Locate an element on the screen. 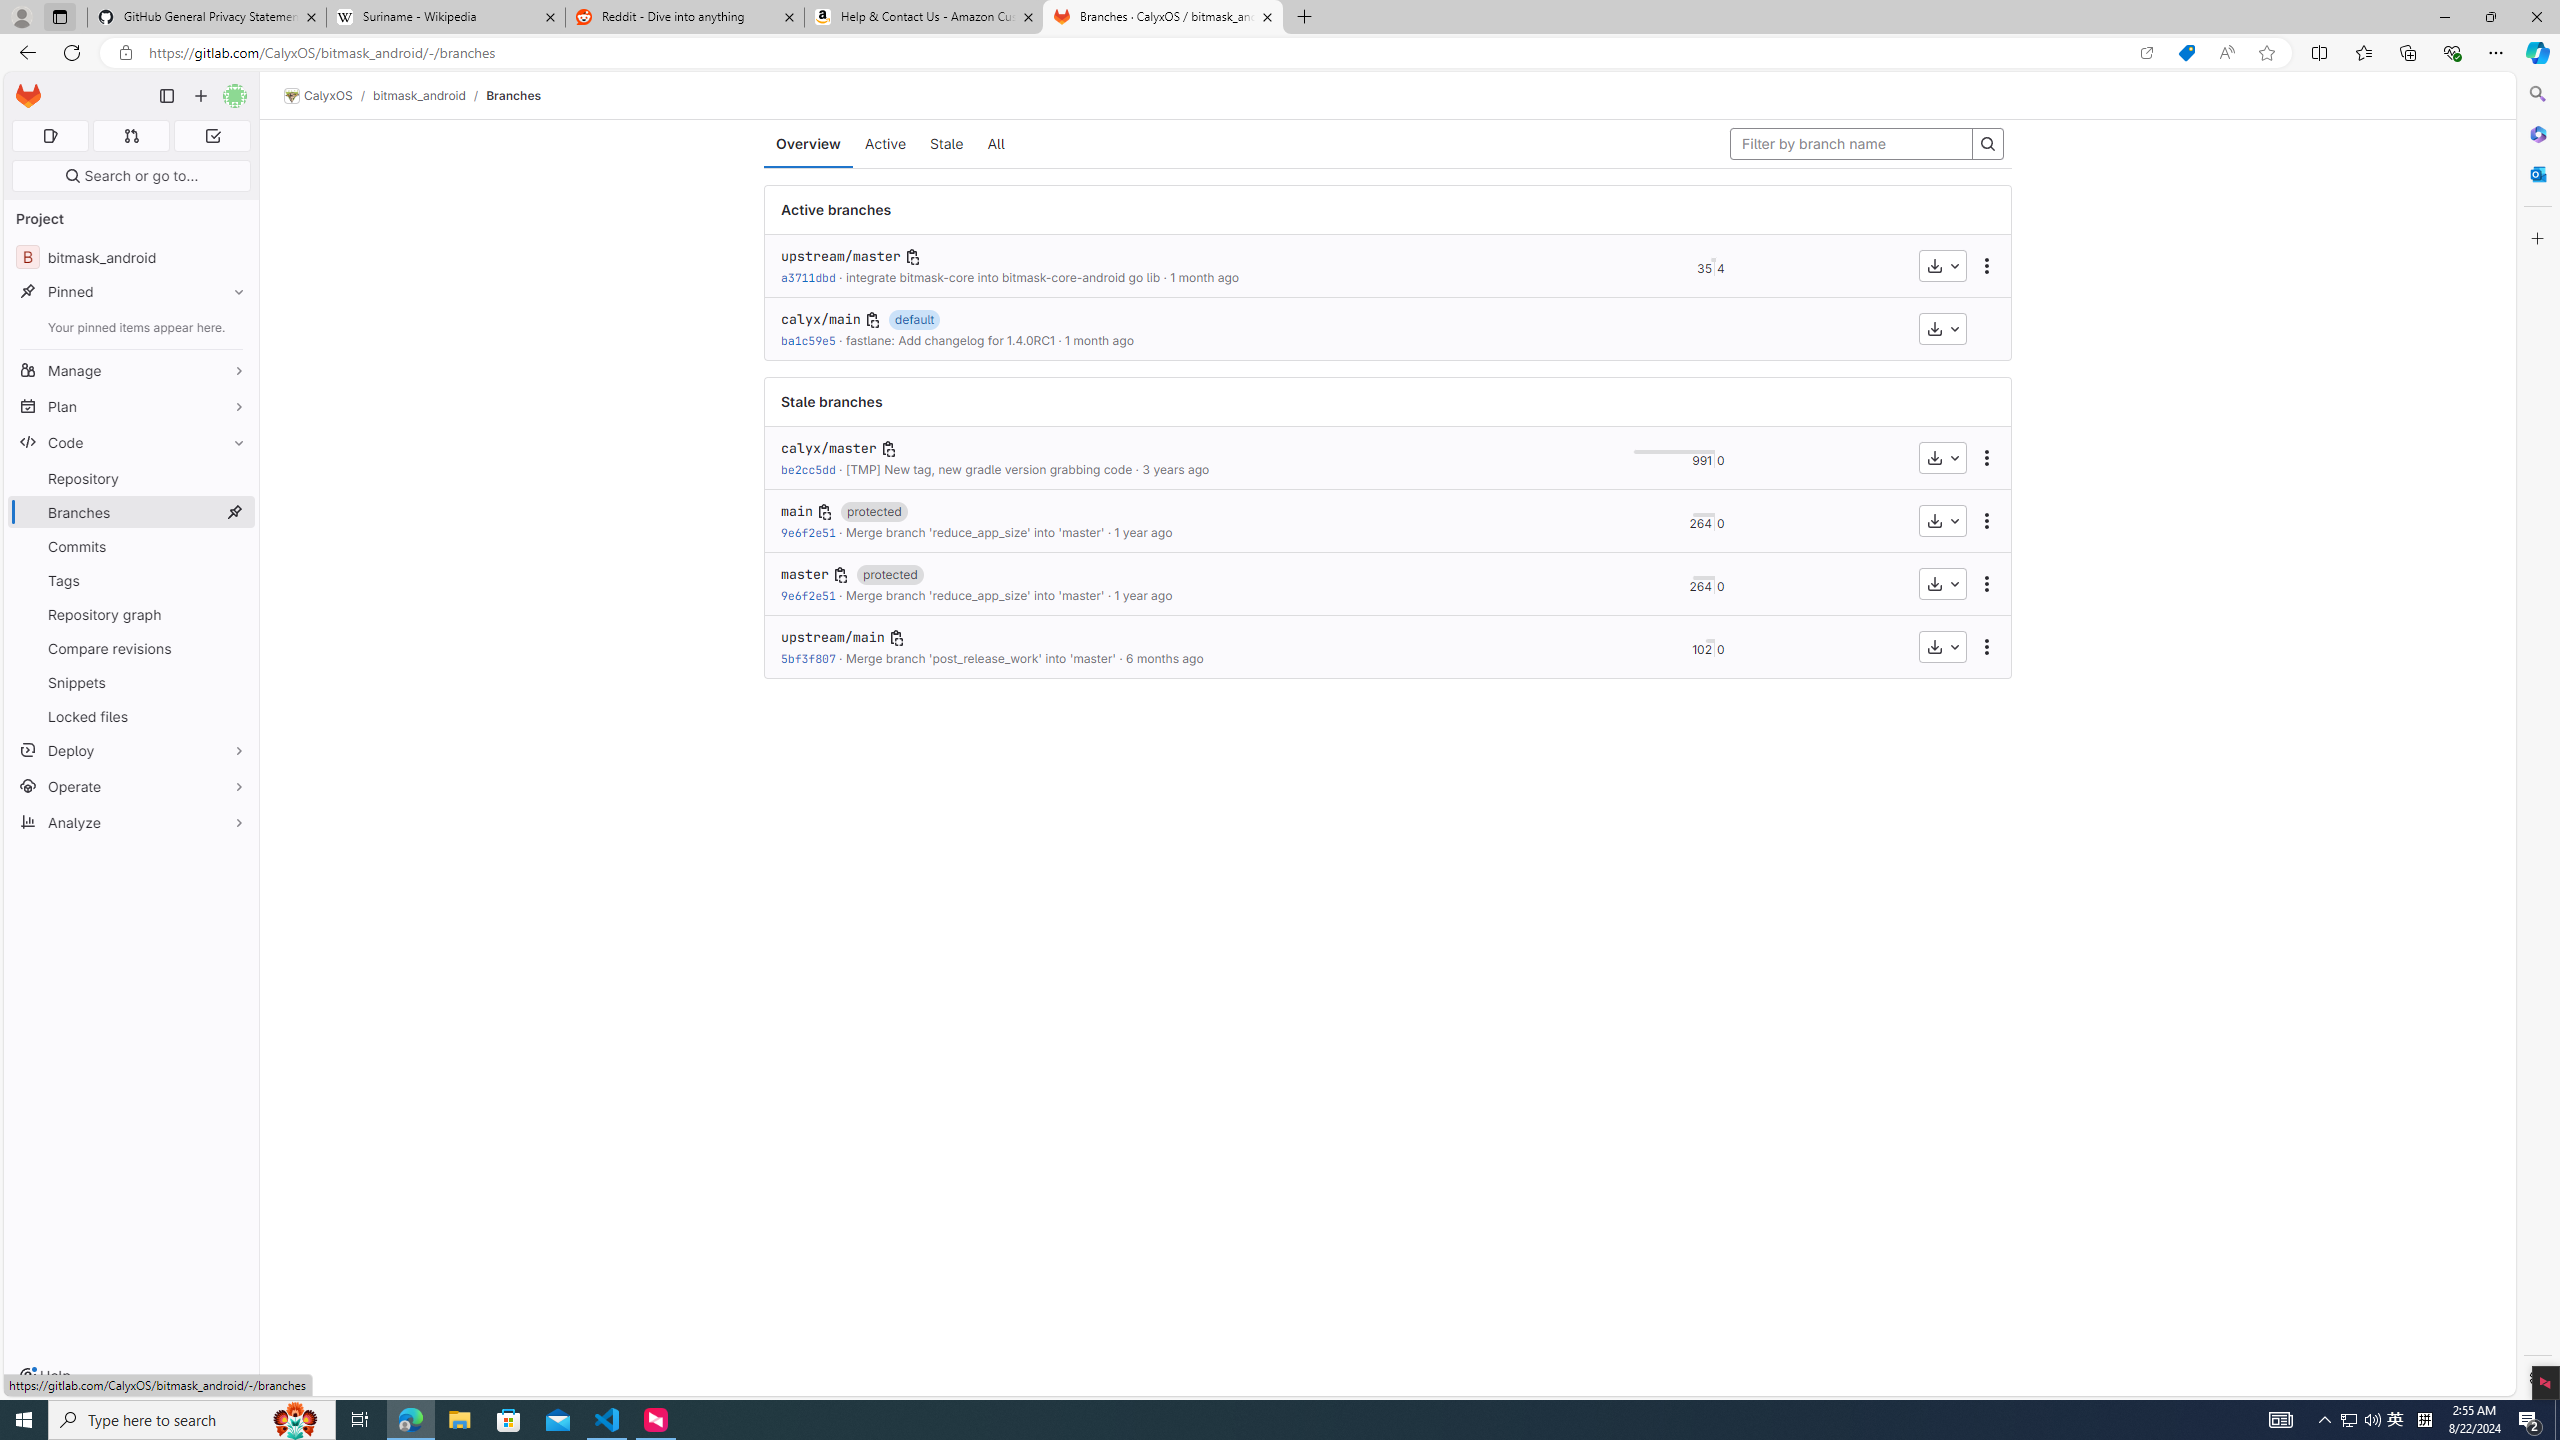 Image resolution: width=2560 pixels, height=1440 pixels. Repository graph is located at coordinates (132, 614).